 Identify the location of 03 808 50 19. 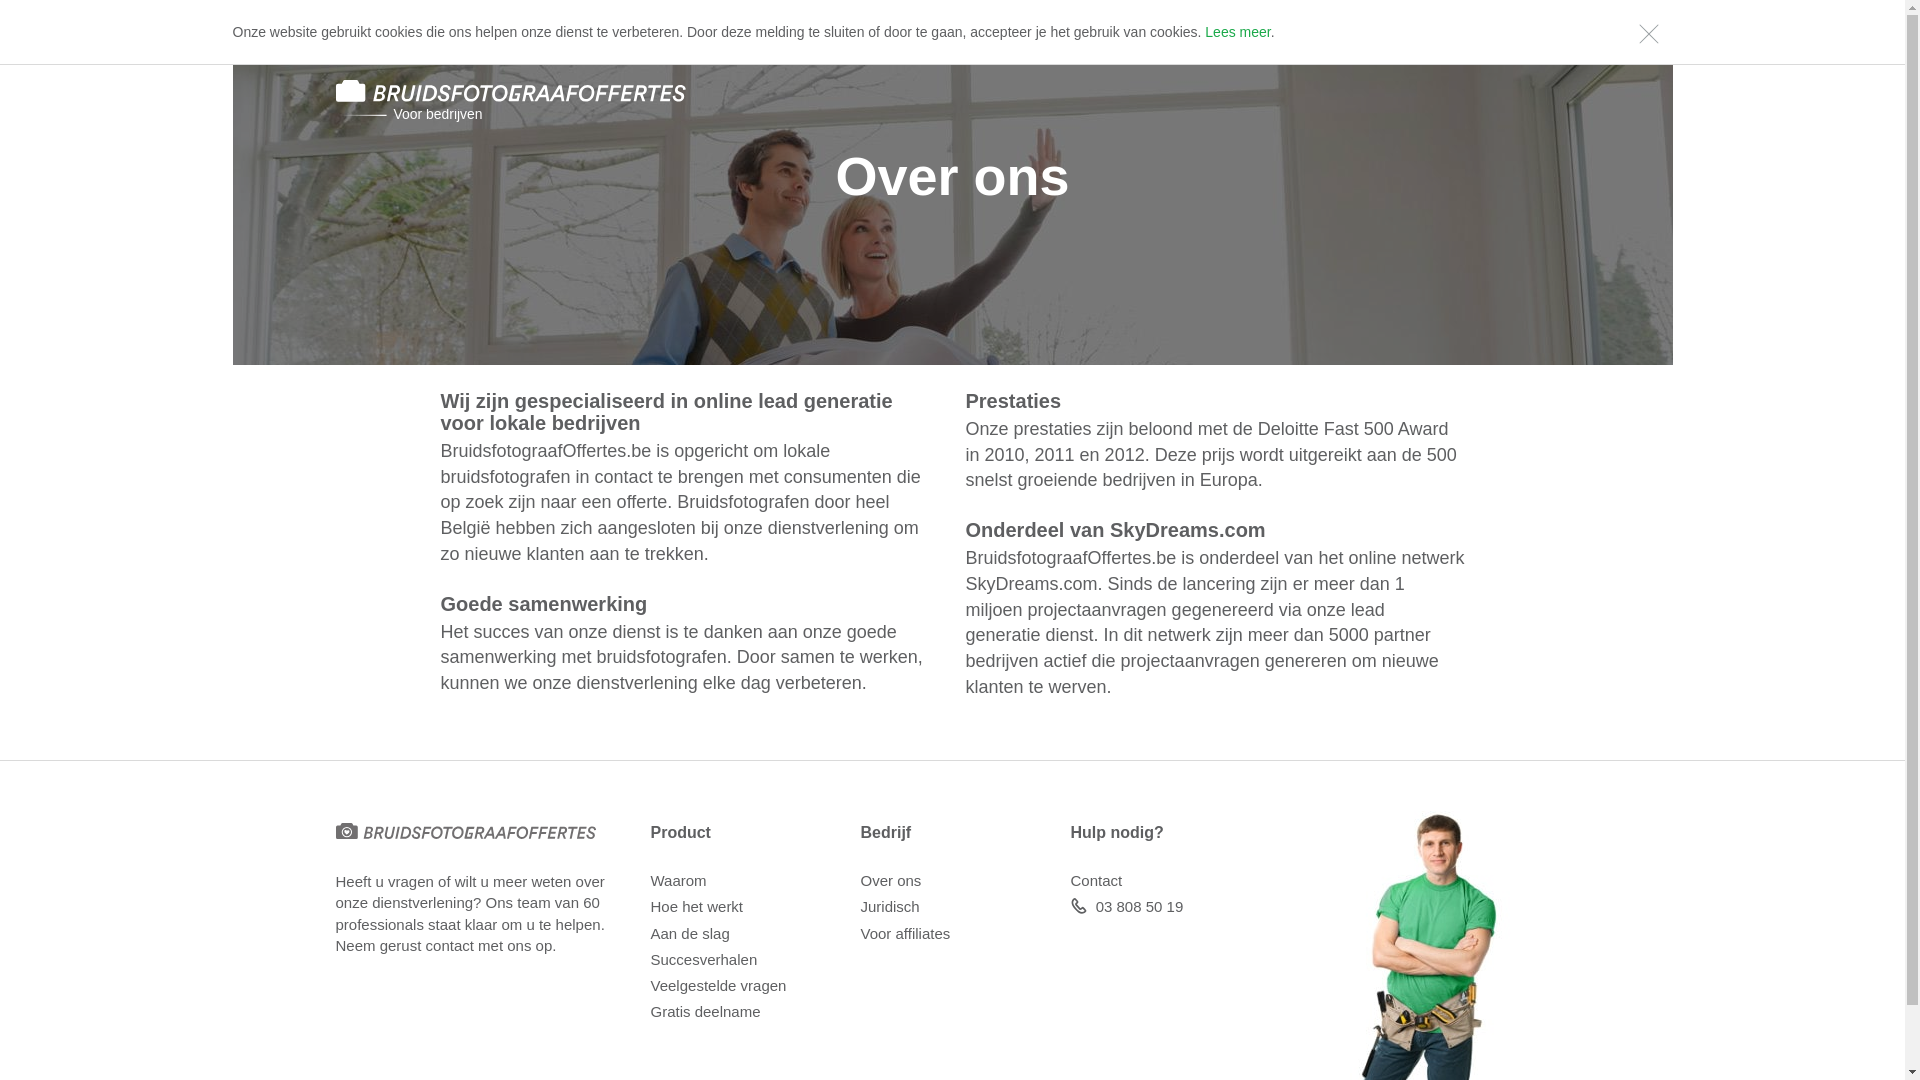
(1140, 906).